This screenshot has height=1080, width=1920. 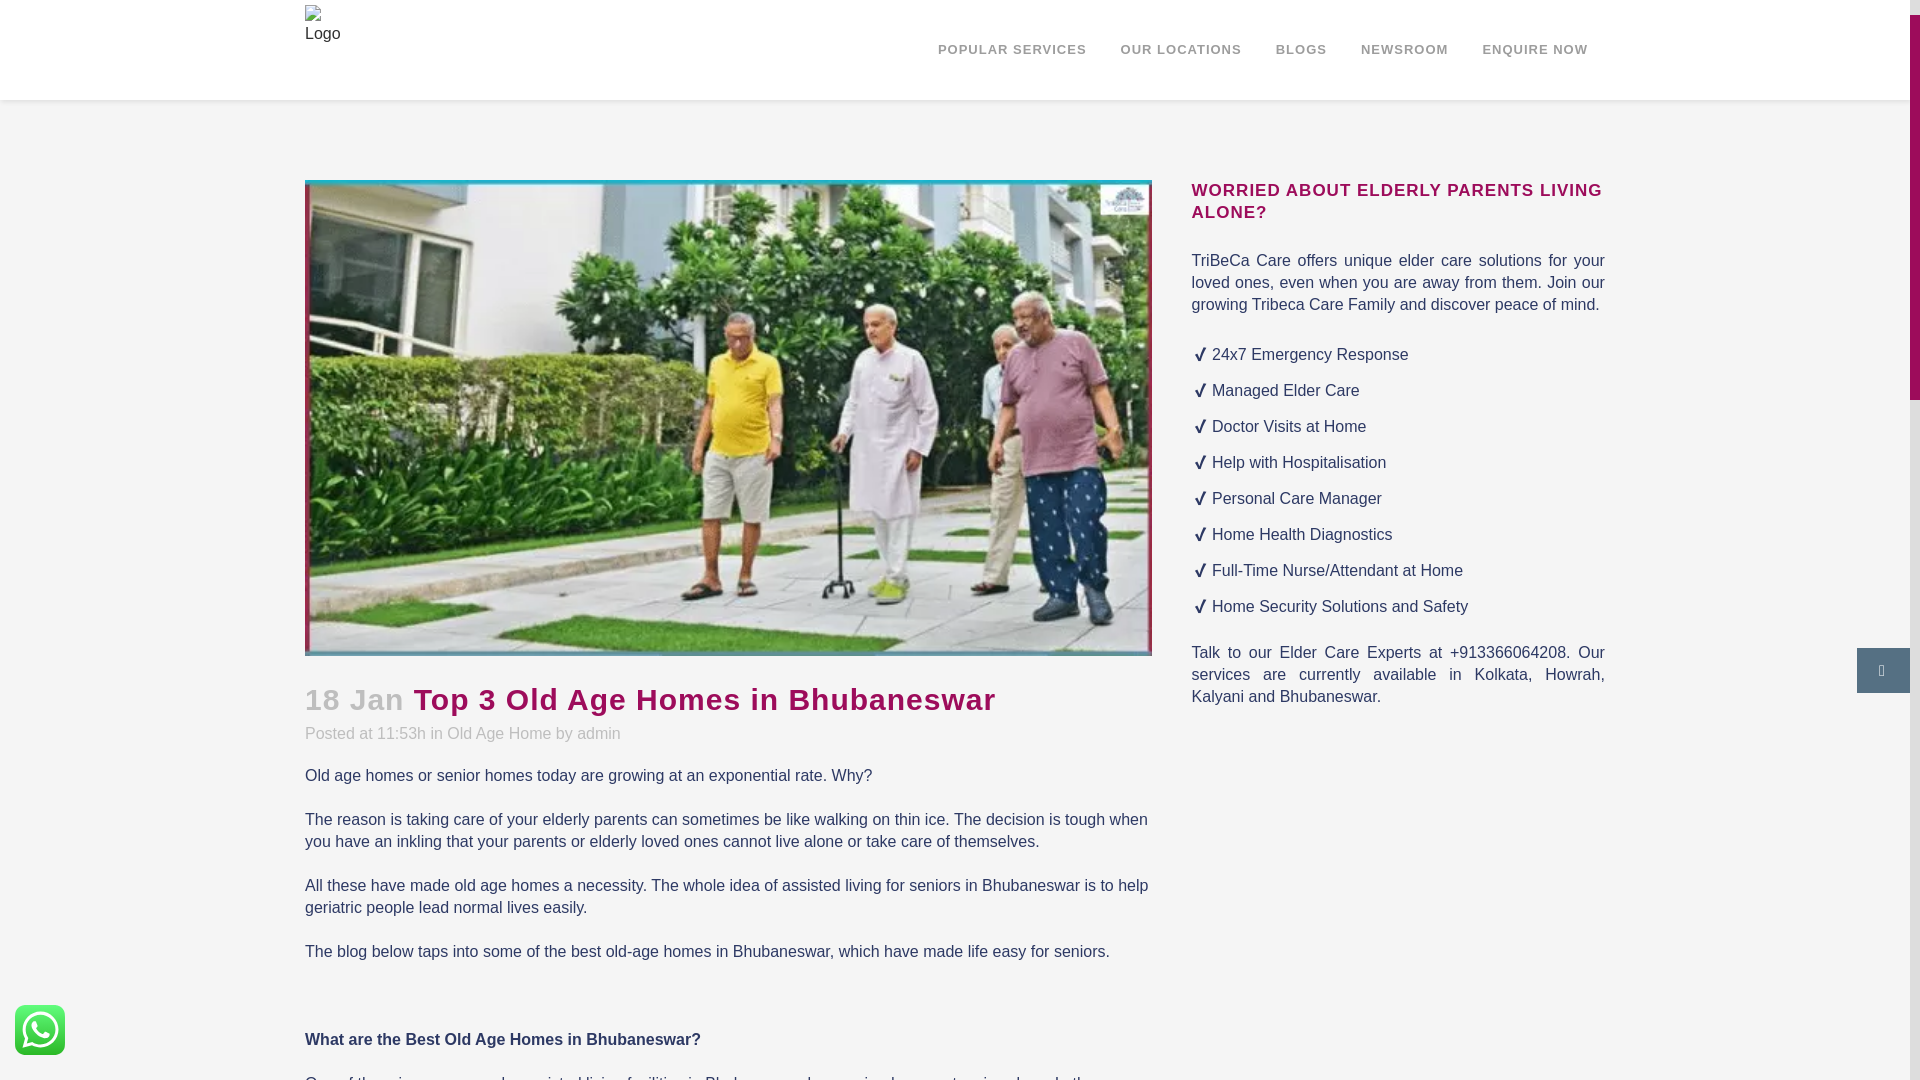 What do you see at coordinates (1534, 50) in the screenshot?
I see `ENQUIRE NOW` at bounding box center [1534, 50].